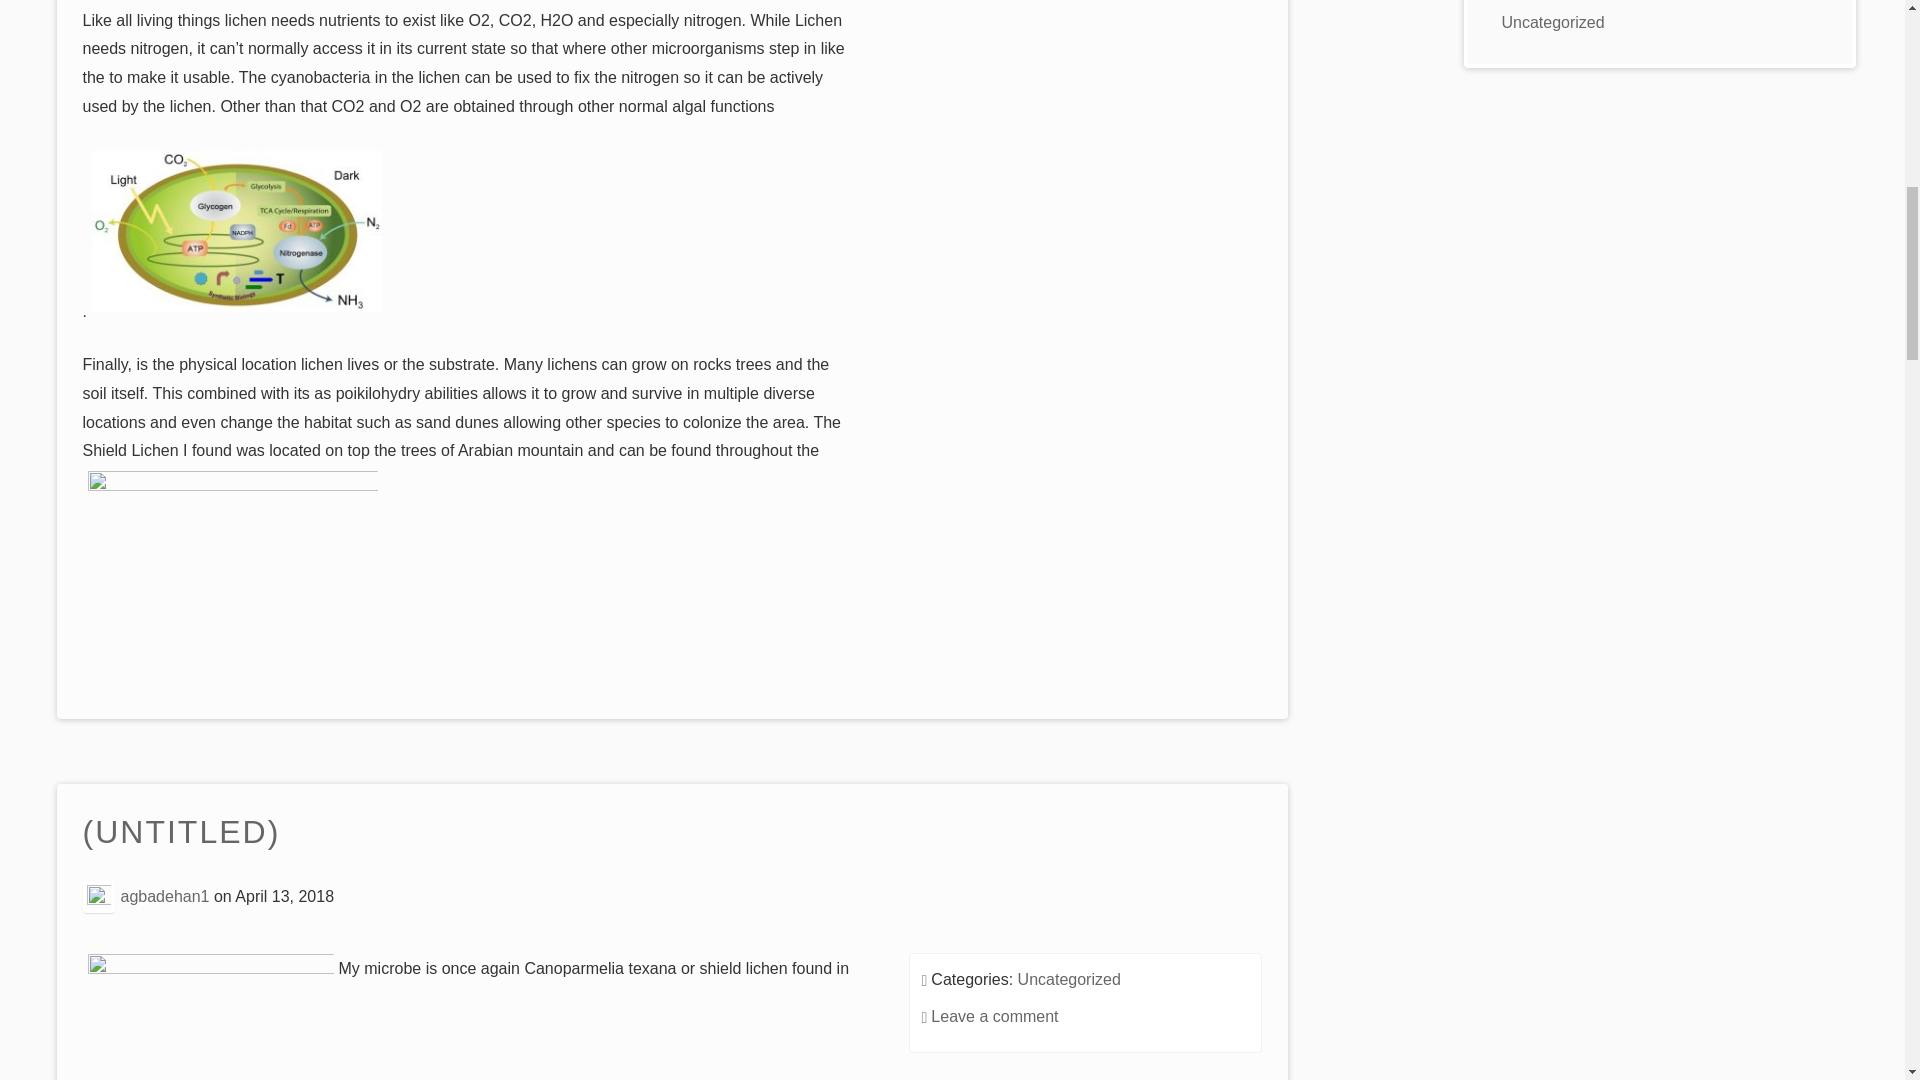 Image resolution: width=1920 pixels, height=1080 pixels. What do you see at coordinates (994, 1016) in the screenshot?
I see `Leave a comment` at bounding box center [994, 1016].